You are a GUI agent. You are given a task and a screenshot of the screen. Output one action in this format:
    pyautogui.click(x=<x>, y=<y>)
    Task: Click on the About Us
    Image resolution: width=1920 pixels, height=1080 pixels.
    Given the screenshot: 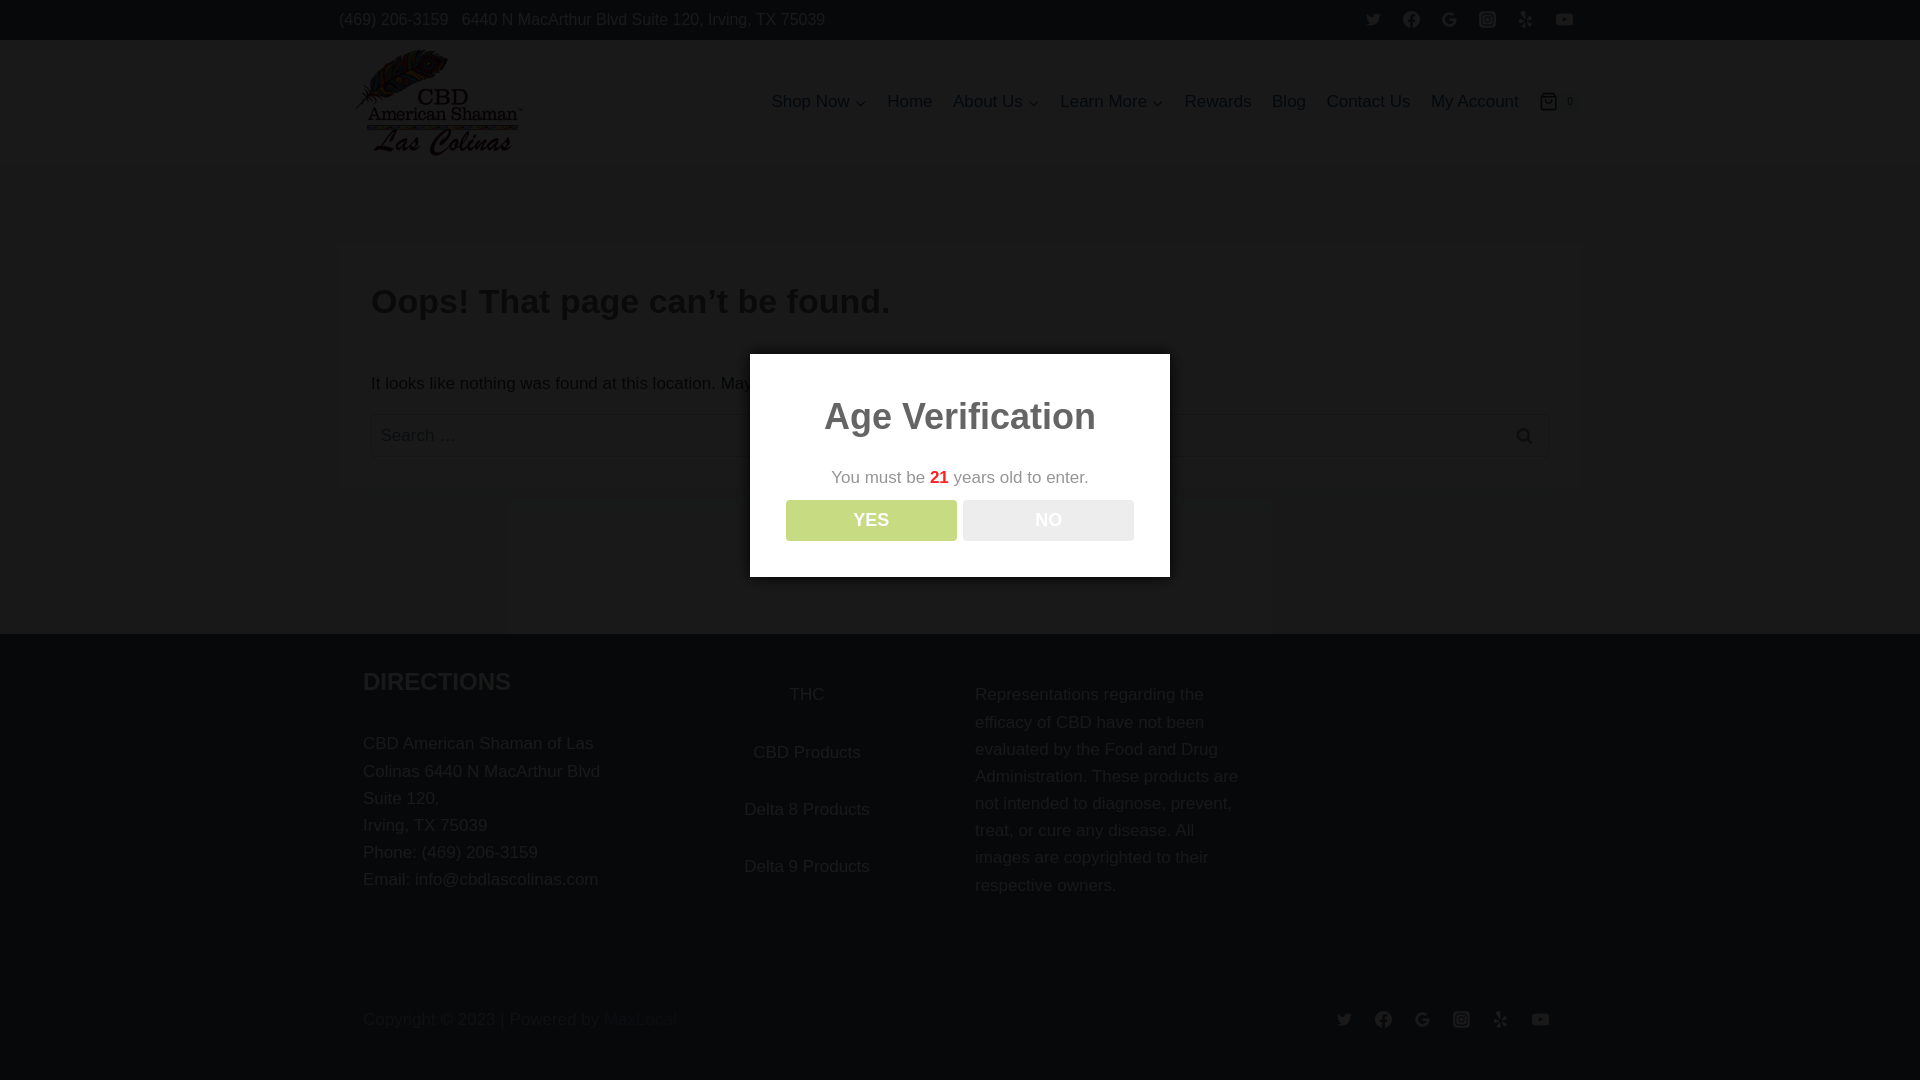 What is the action you would take?
    pyautogui.click(x=996, y=102)
    